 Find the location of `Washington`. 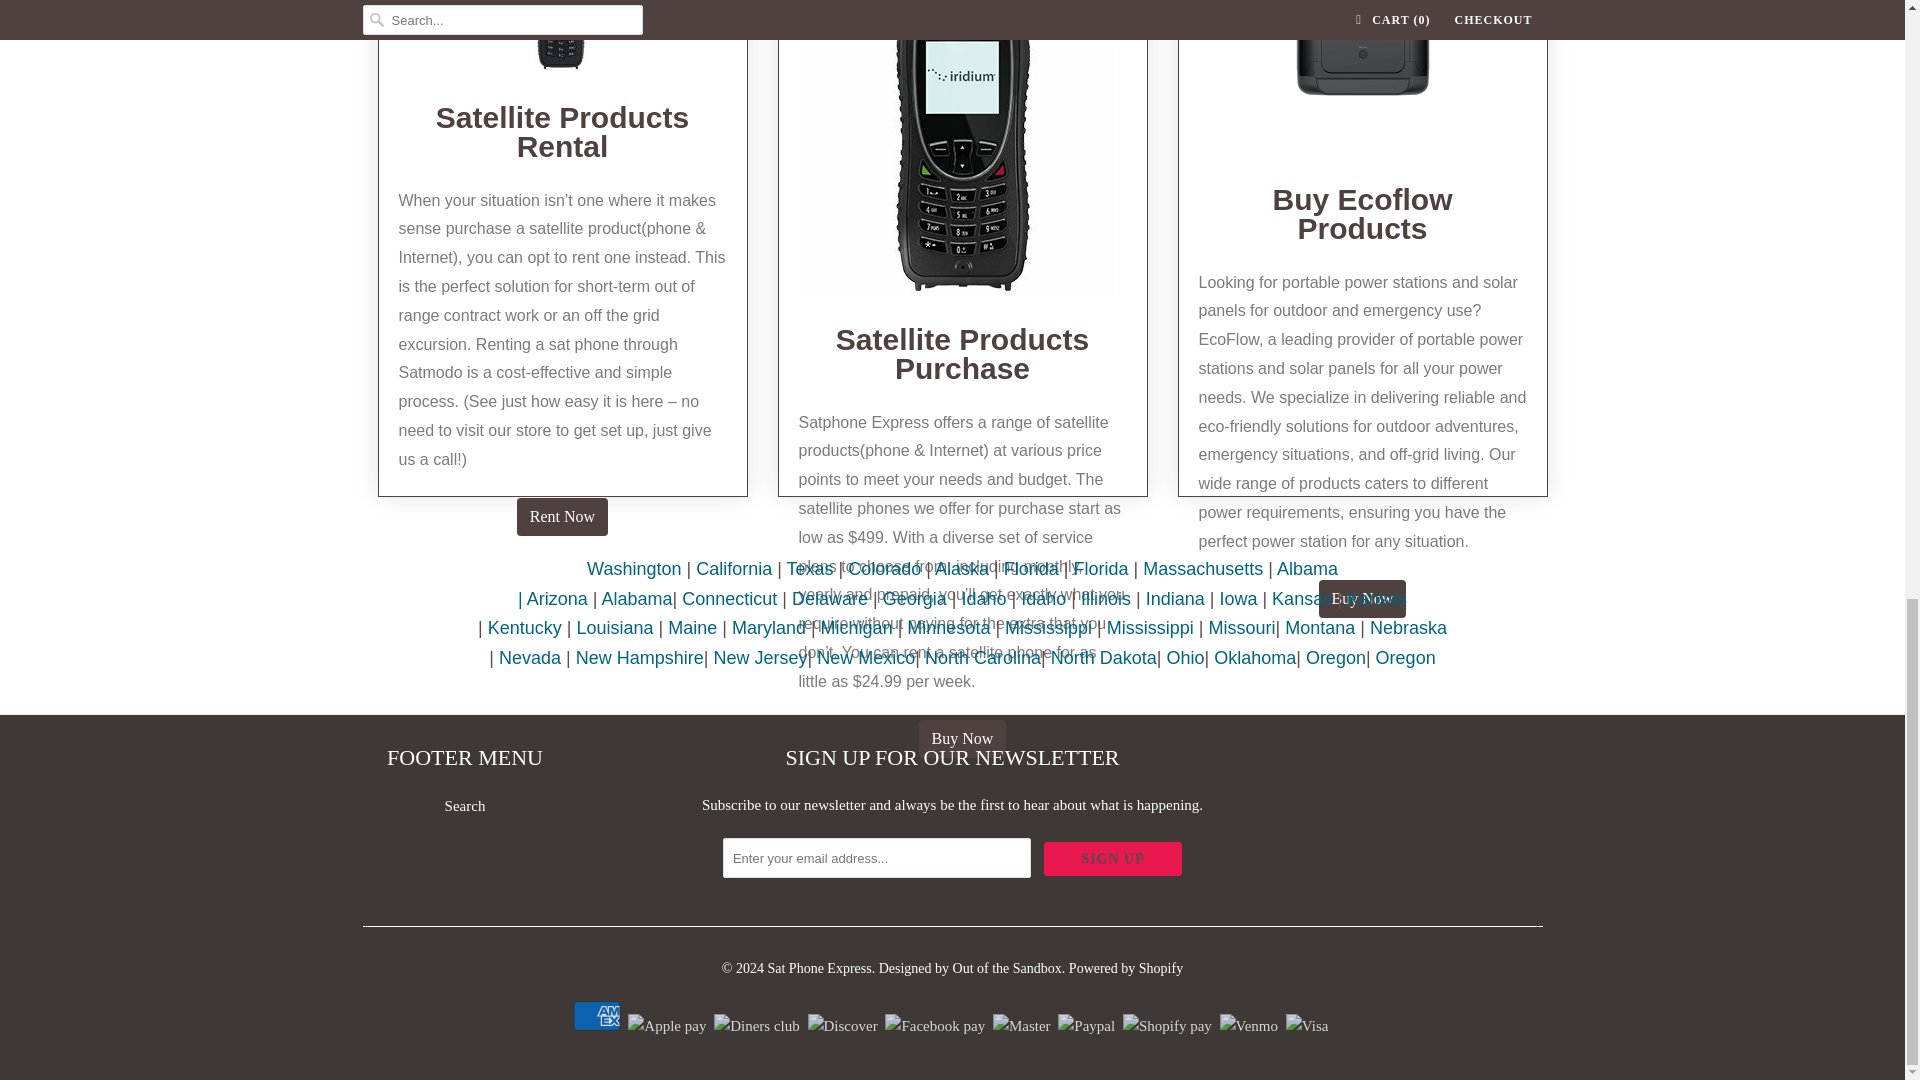

Washington is located at coordinates (634, 568).